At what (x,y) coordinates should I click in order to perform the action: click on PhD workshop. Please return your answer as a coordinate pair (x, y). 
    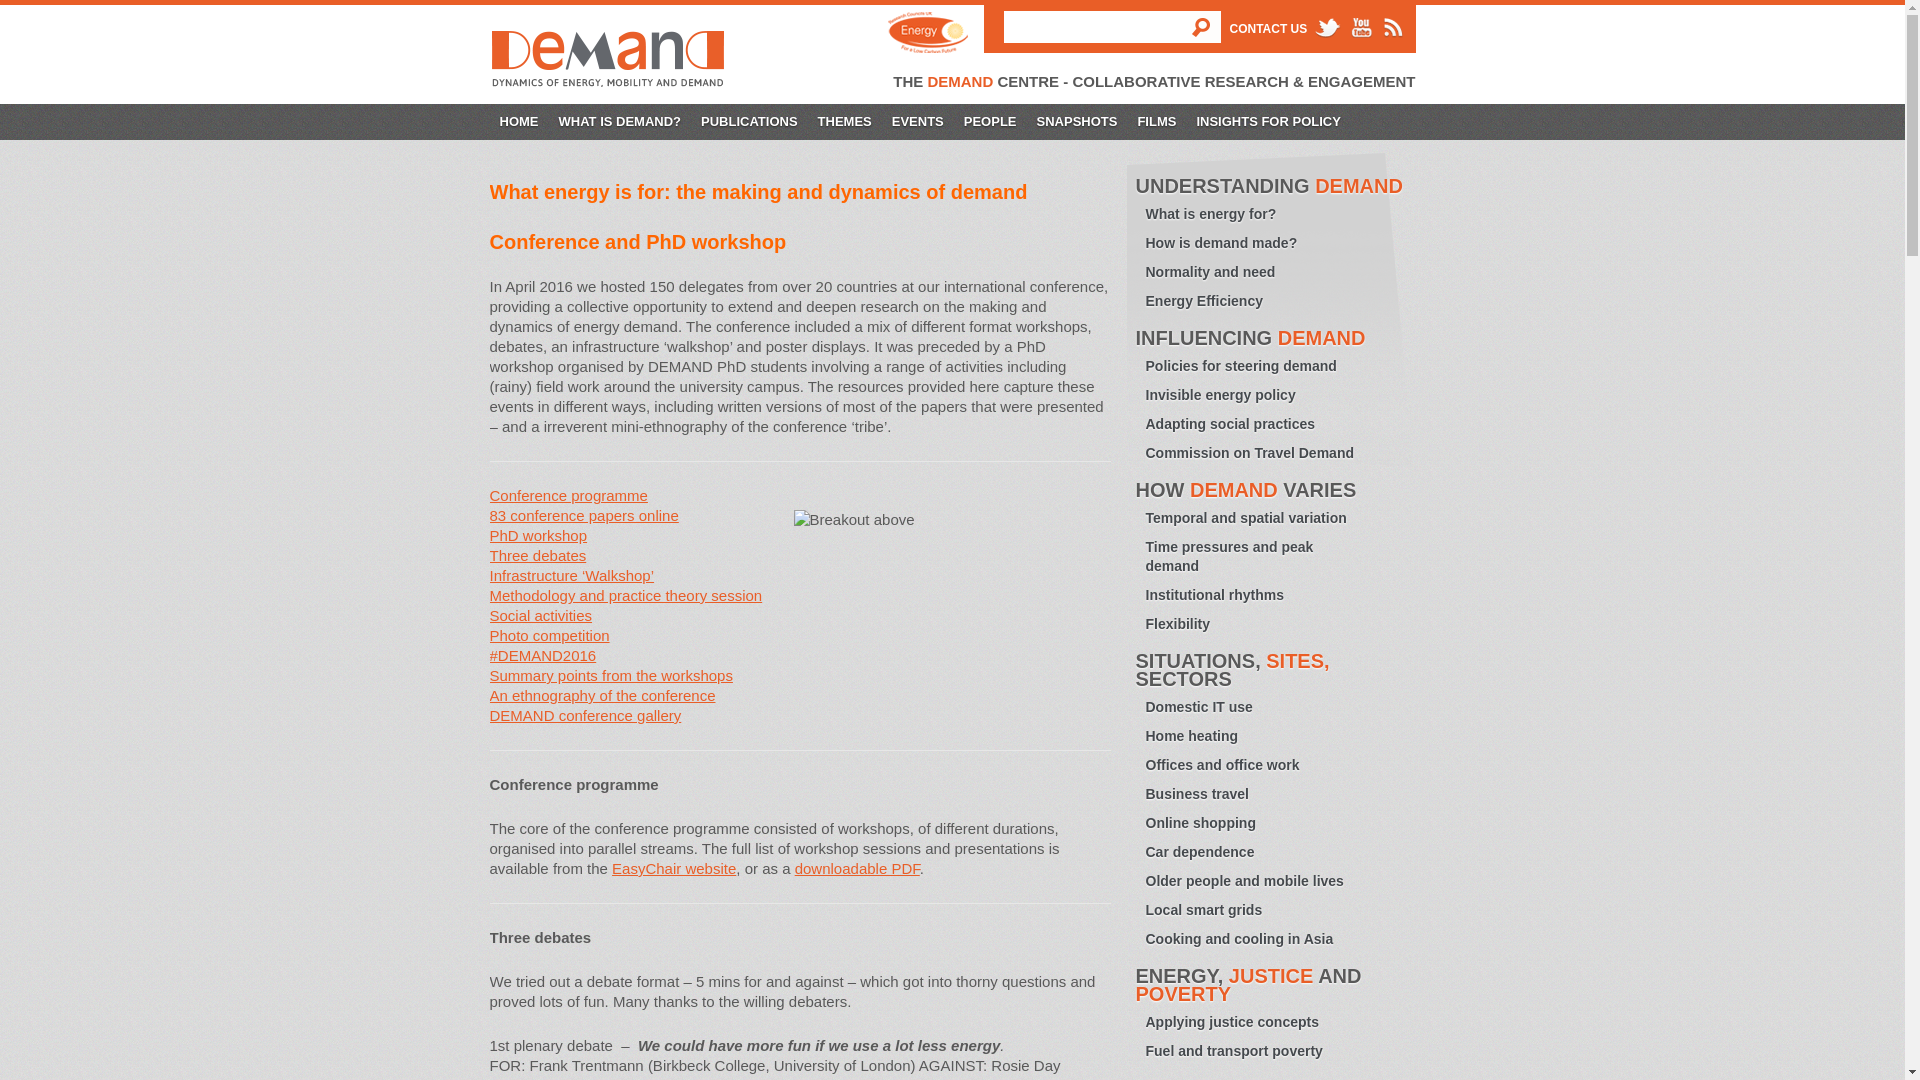
    Looking at the image, I should click on (538, 536).